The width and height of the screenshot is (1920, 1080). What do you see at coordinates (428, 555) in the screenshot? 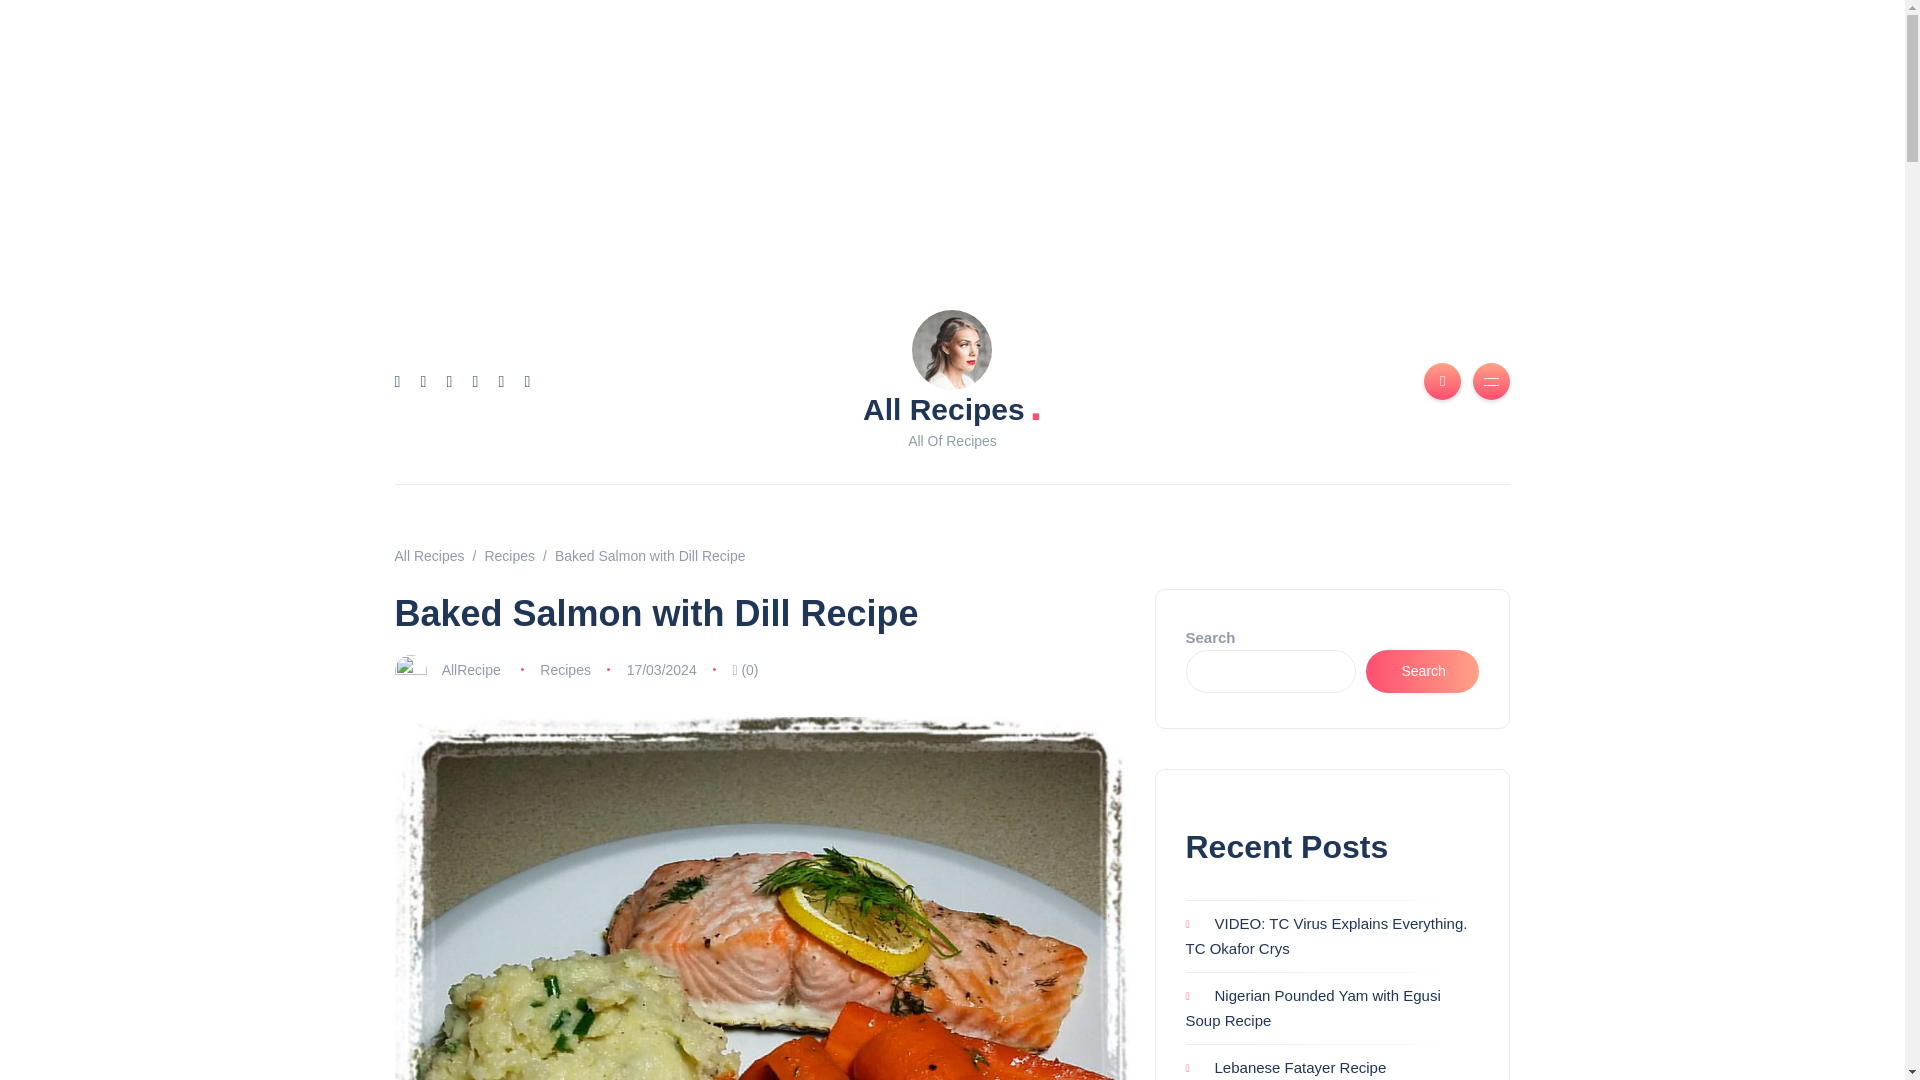
I see `All Recipes` at bounding box center [428, 555].